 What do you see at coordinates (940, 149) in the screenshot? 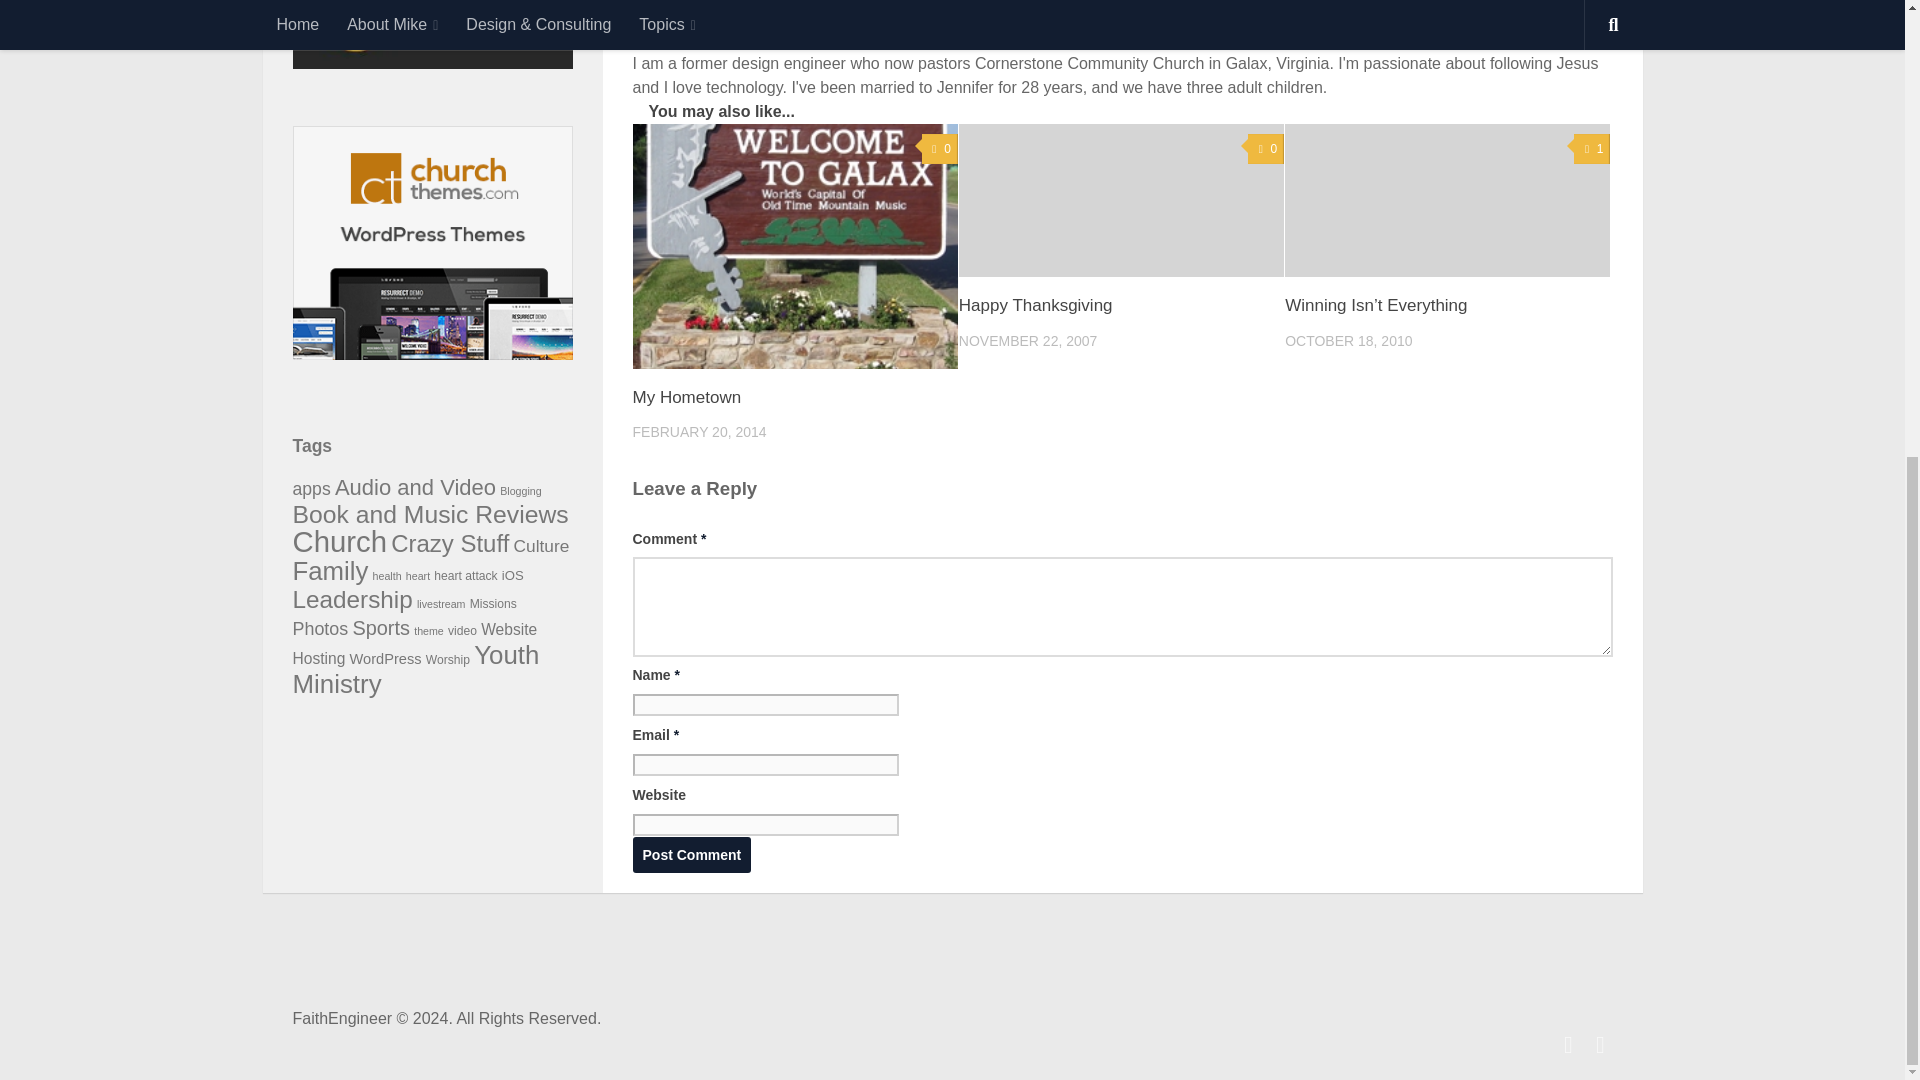
I see `0` at bounding box center [940, 149].